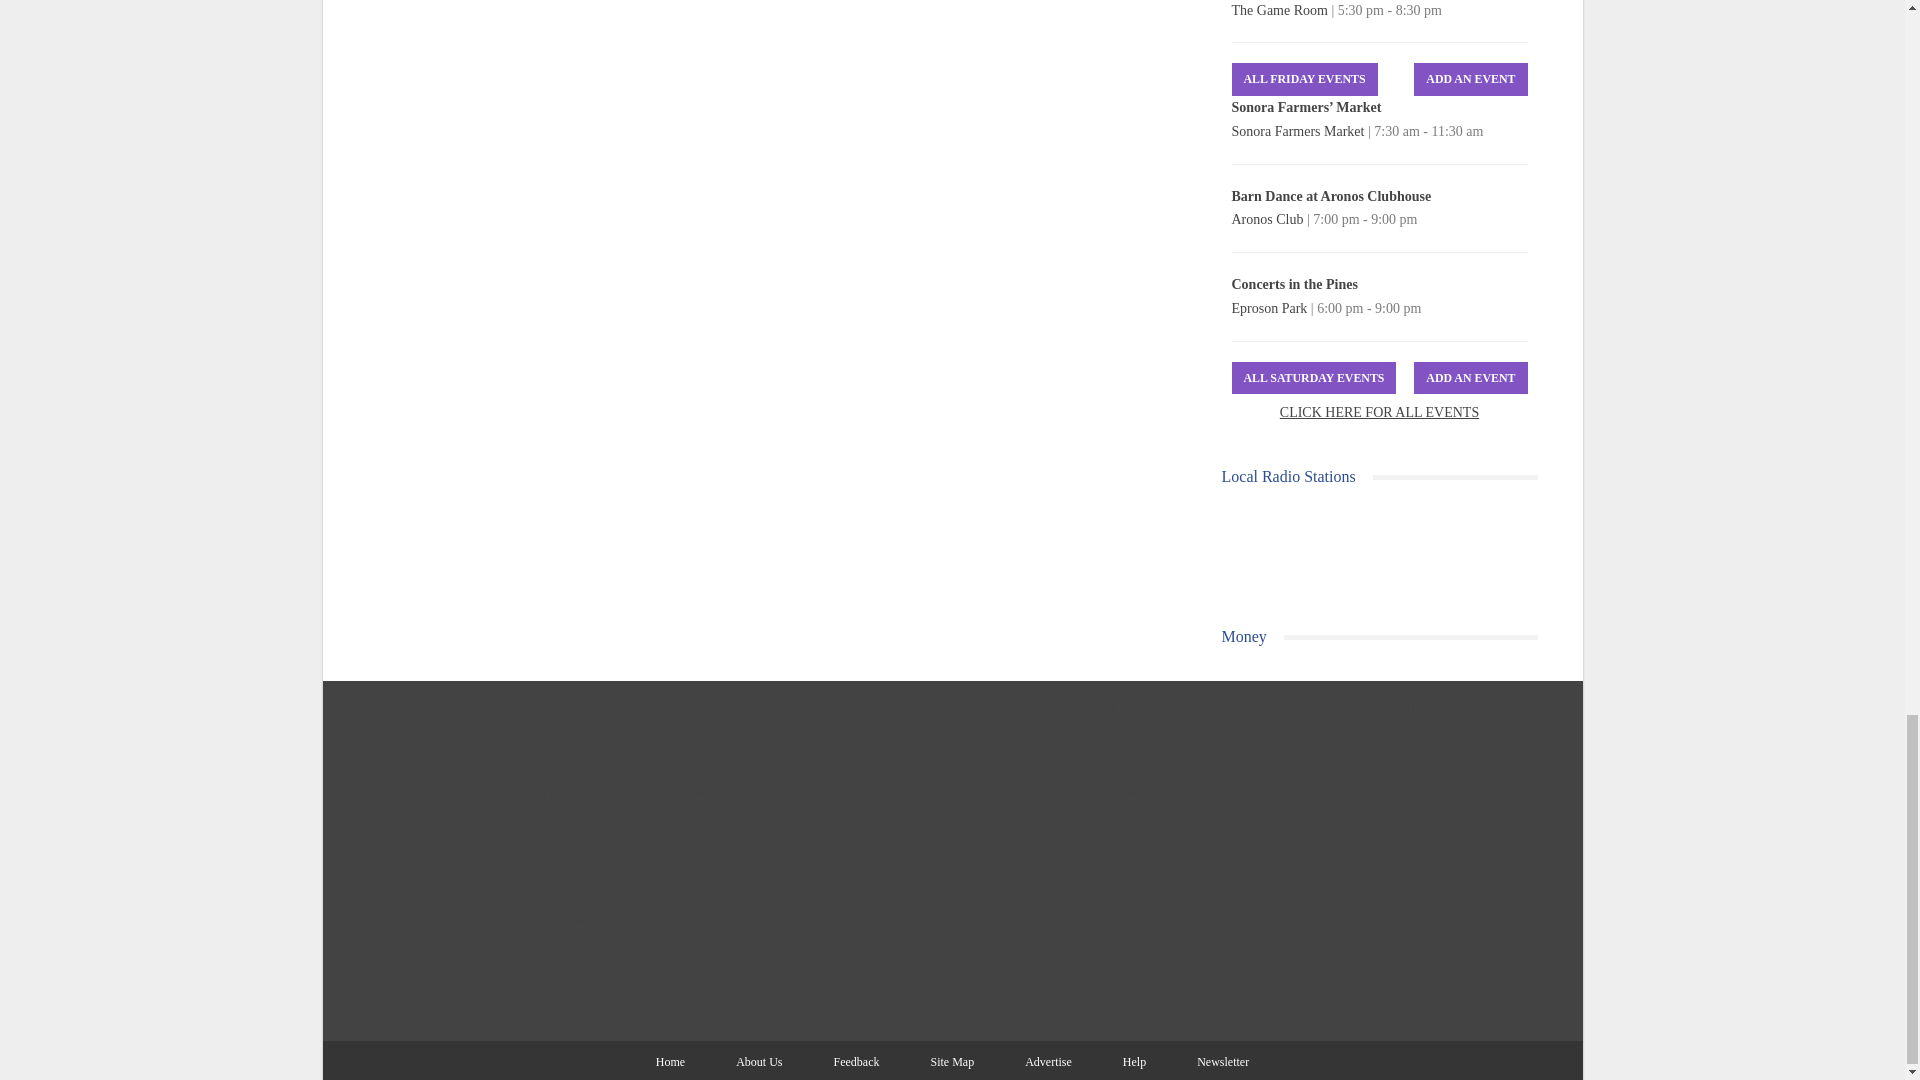 Image resolution: width=1920 pixels, height=1080 pixels. I want to click on All Friday Events, so click(1305, 79).